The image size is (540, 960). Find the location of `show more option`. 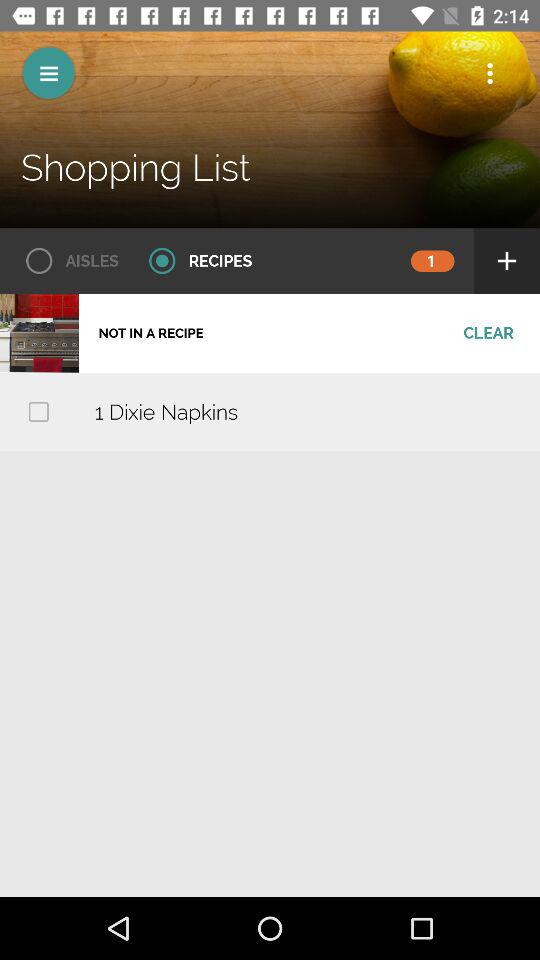

show more option is located at coordinates (490, 73).